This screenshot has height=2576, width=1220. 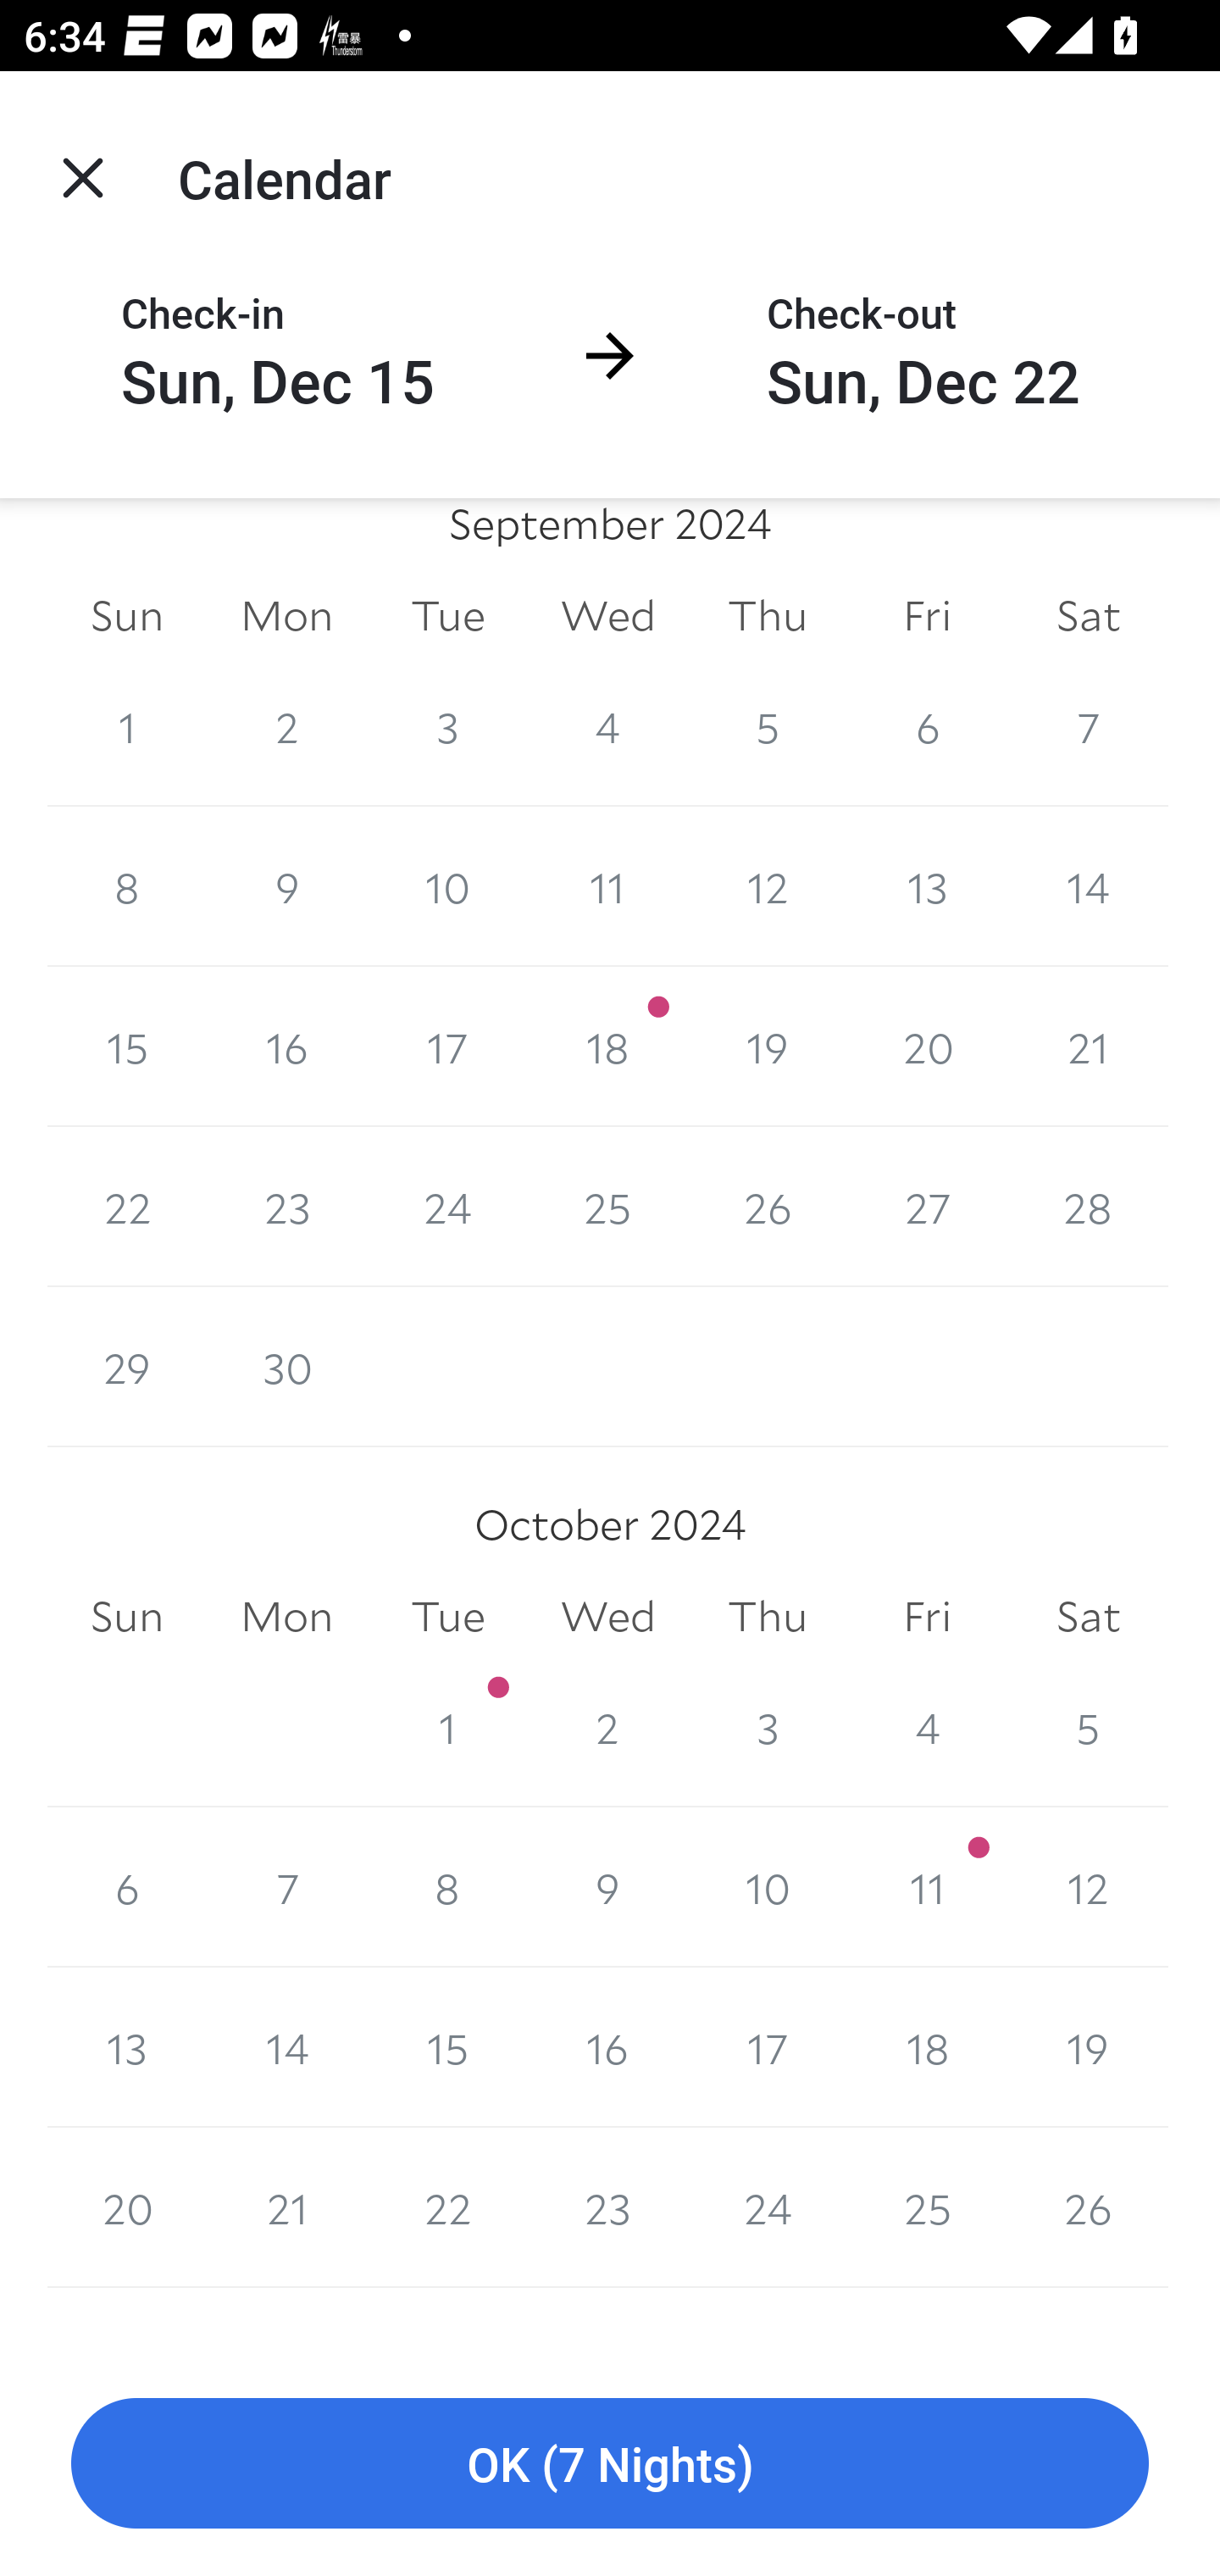 What do you see at coordinates (447, 886) in the screenshot?
I see `10 10 September 2024` at bounding box center [447, 886].